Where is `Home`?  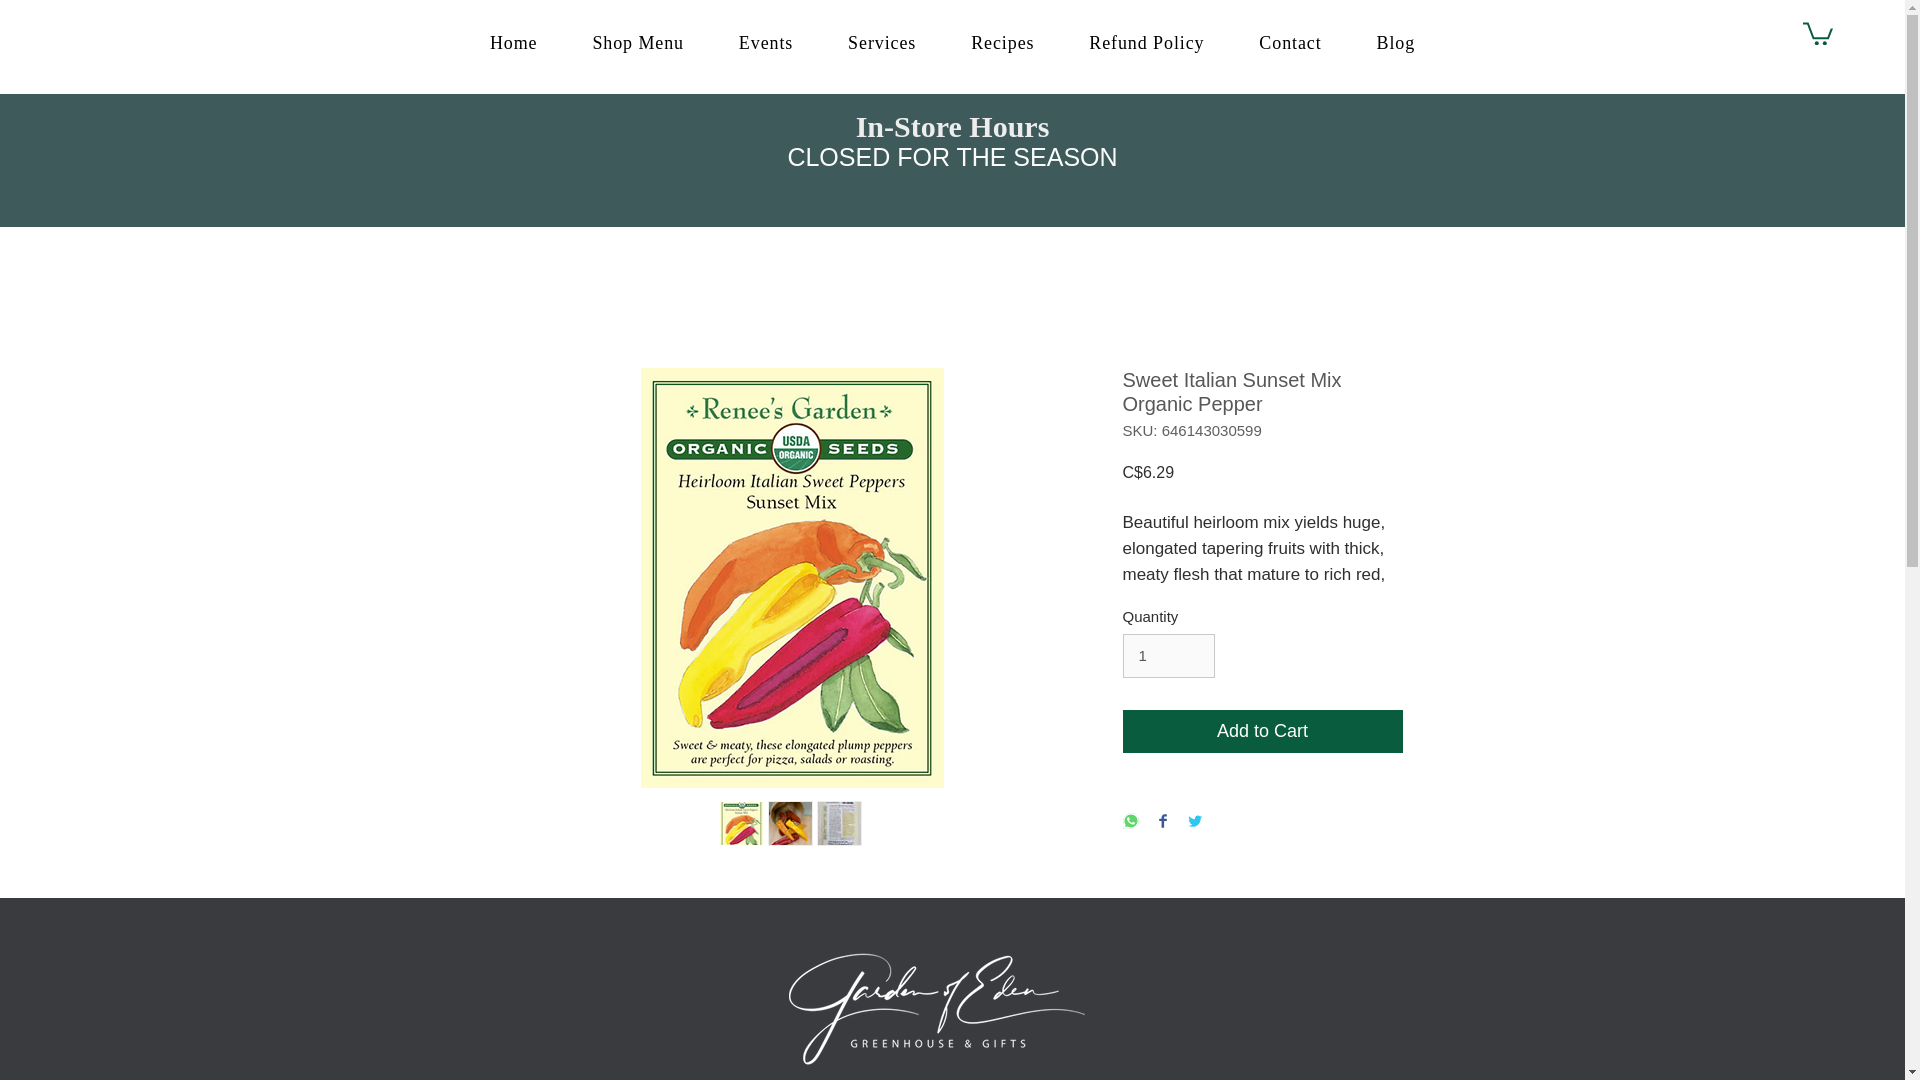
Home is located at coordinates (513, 42).